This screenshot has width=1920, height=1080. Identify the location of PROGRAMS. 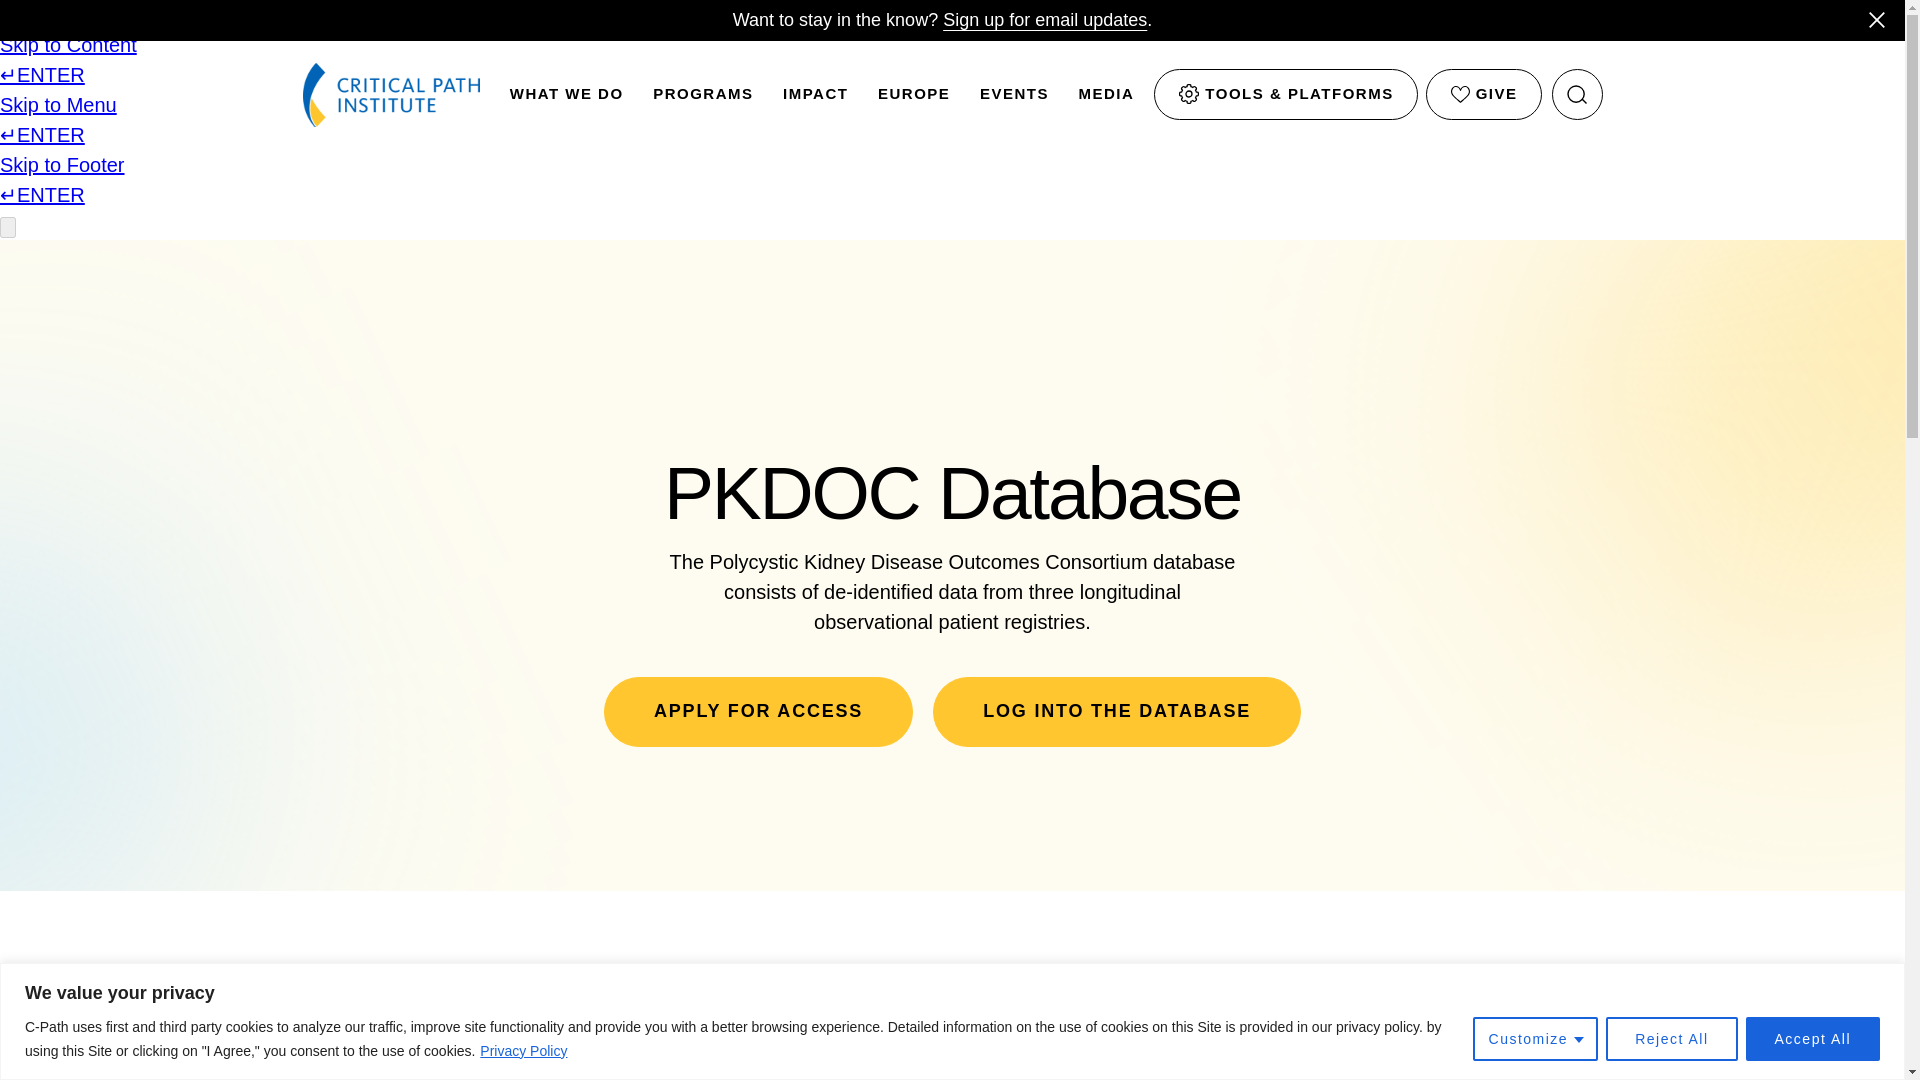
(702, 100).